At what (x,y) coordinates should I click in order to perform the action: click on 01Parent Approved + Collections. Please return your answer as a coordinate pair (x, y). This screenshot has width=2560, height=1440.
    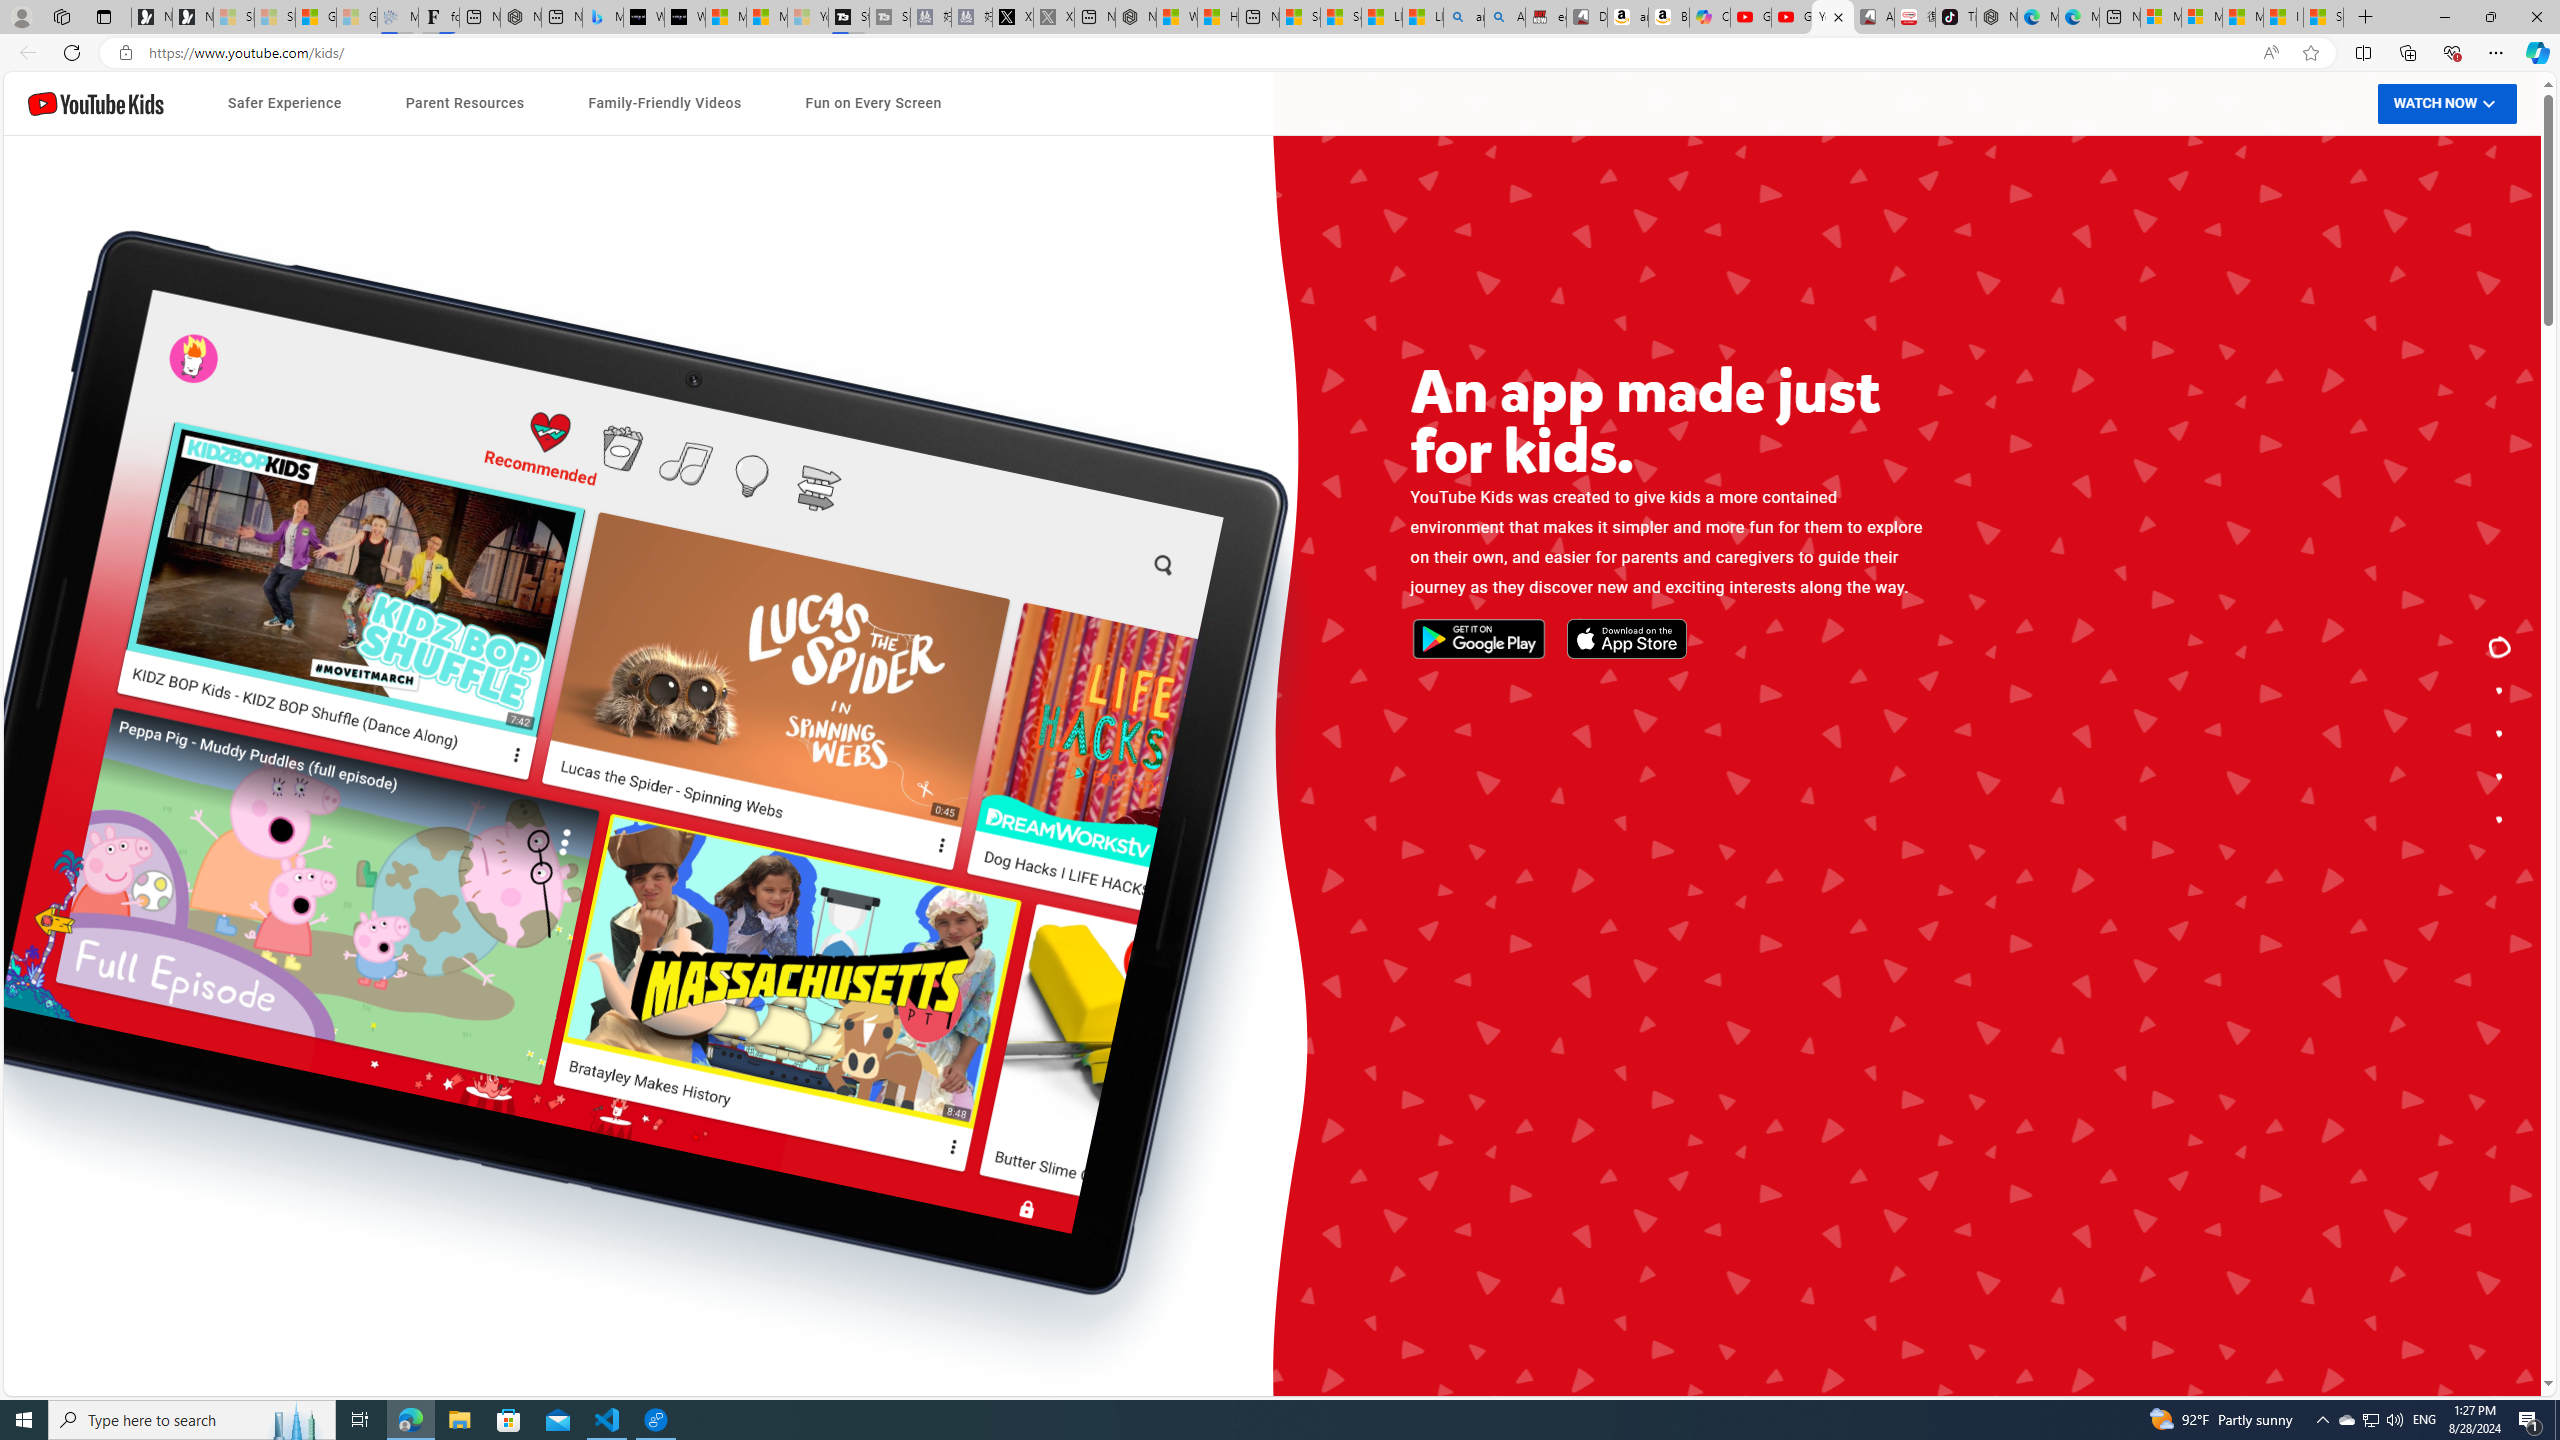
    Looking at the image, I should click on (872, 842).